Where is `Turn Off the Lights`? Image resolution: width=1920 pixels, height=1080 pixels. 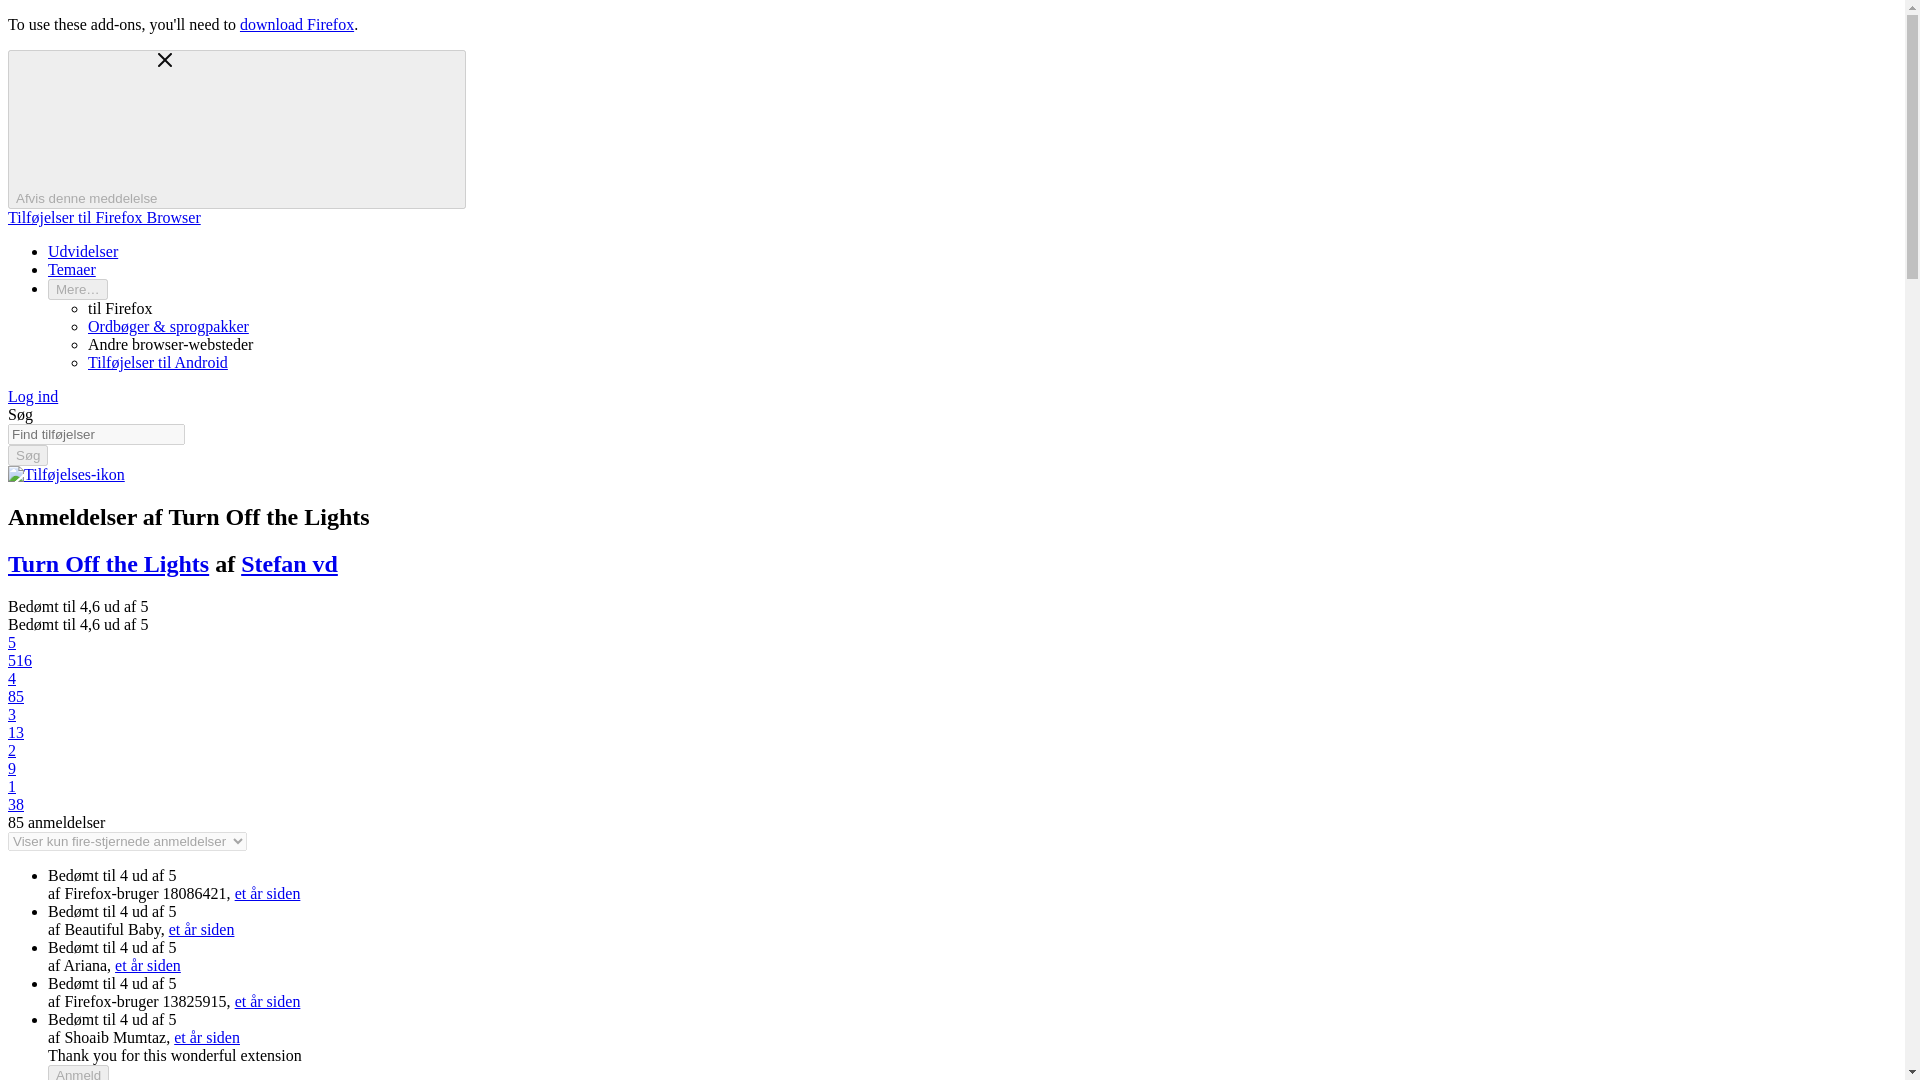 Turn Off the Lights is located at coordinates (108, 563).